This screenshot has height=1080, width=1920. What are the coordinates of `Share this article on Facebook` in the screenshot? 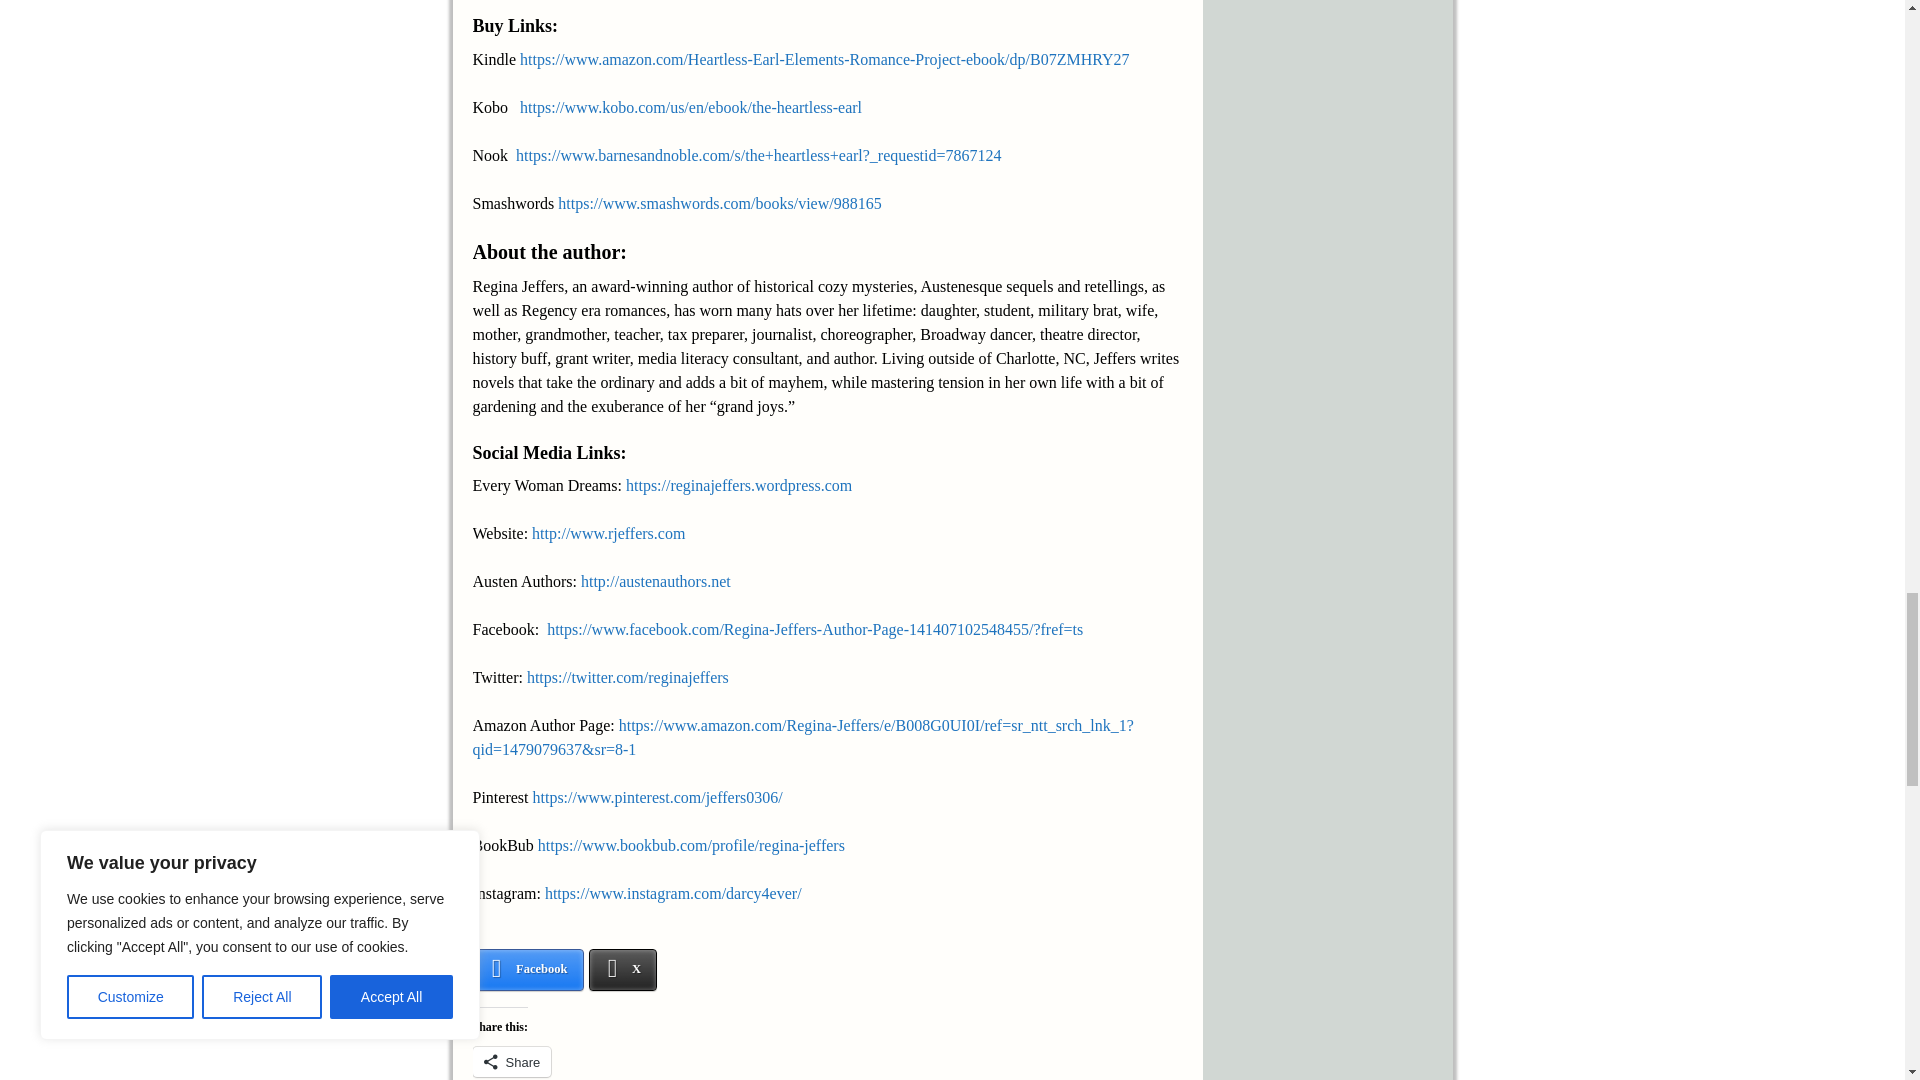 It's located at (528, 970).